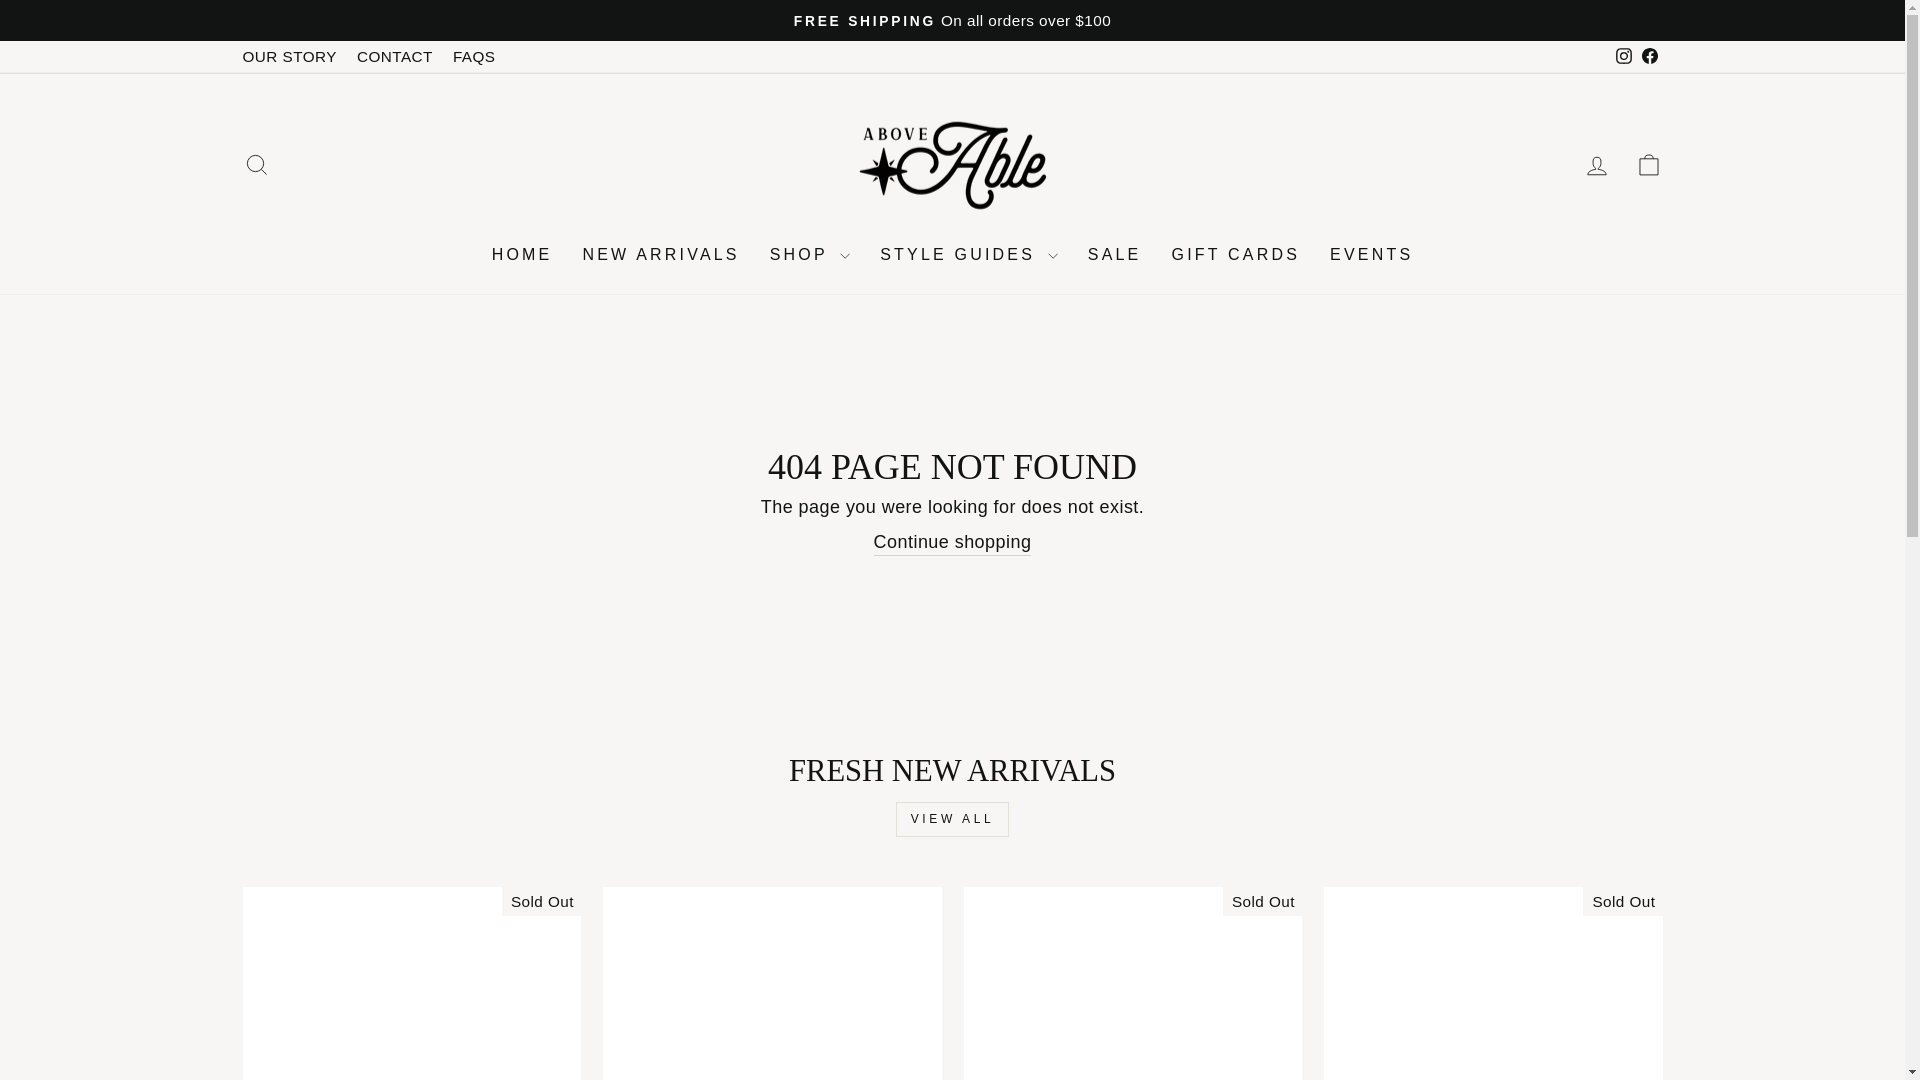  Describe the element at coordinates (288, 56) in the screenshot. I see `ICON-SEARCH` at that location.